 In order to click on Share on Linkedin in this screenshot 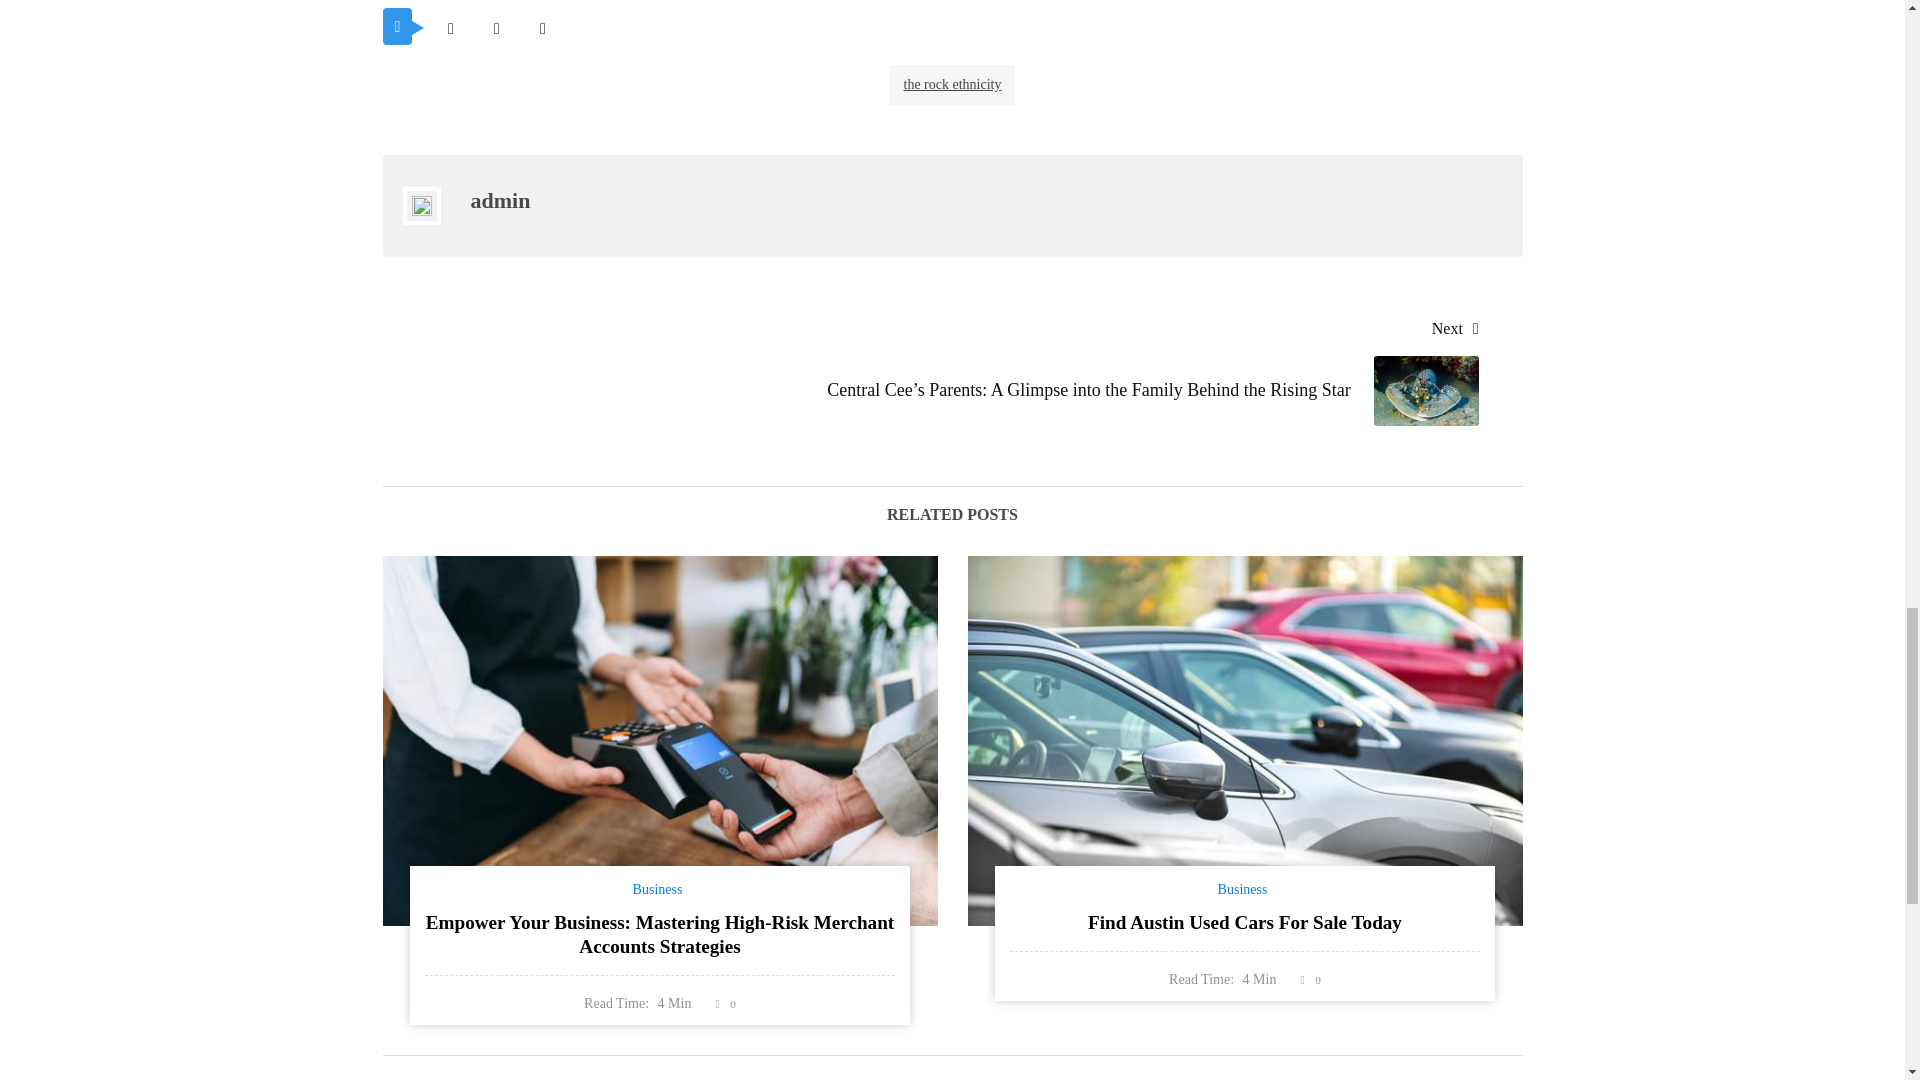, I will do `click(542, 28)`.